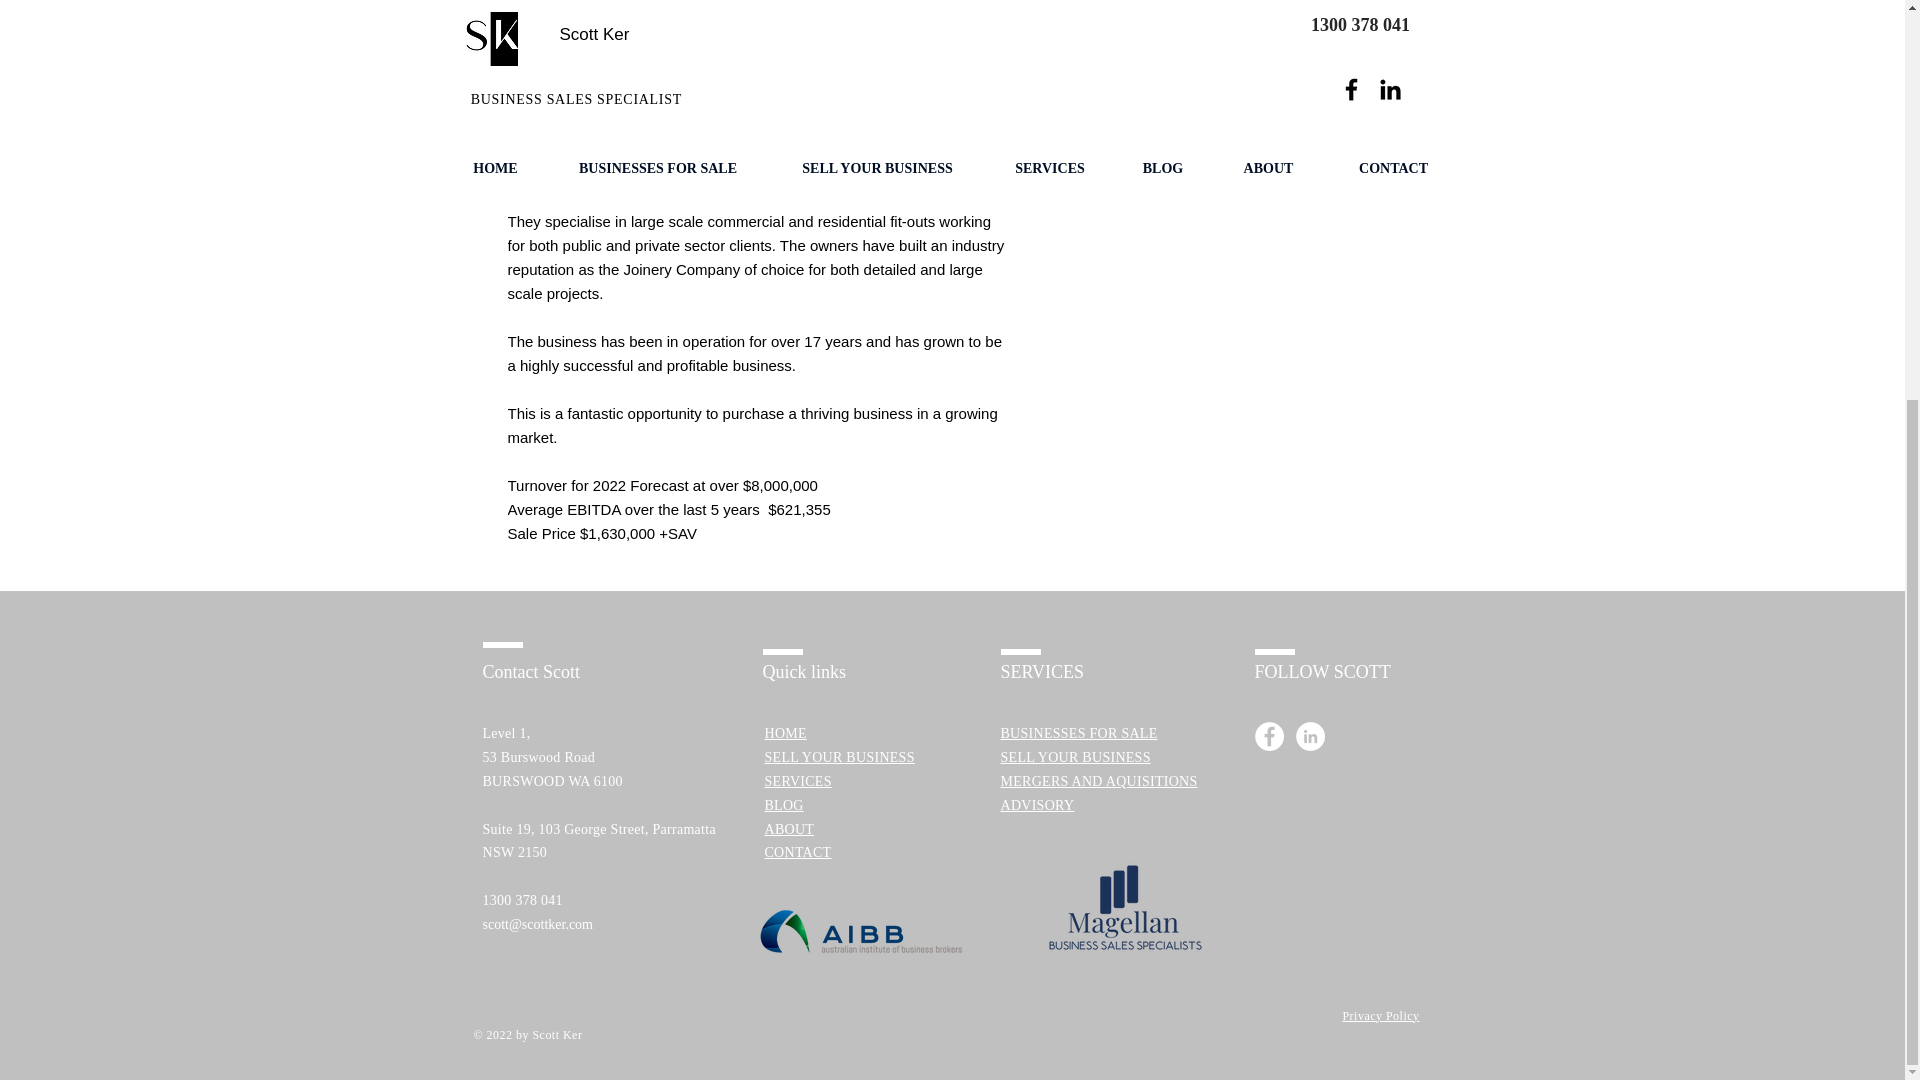 The width and height of the screenshot is (1920, 1080). What do you see at coordinates (838, 756) in the screenshot?
I see `SELL YOUR BUSINESS` at bounding box center [838, 756].